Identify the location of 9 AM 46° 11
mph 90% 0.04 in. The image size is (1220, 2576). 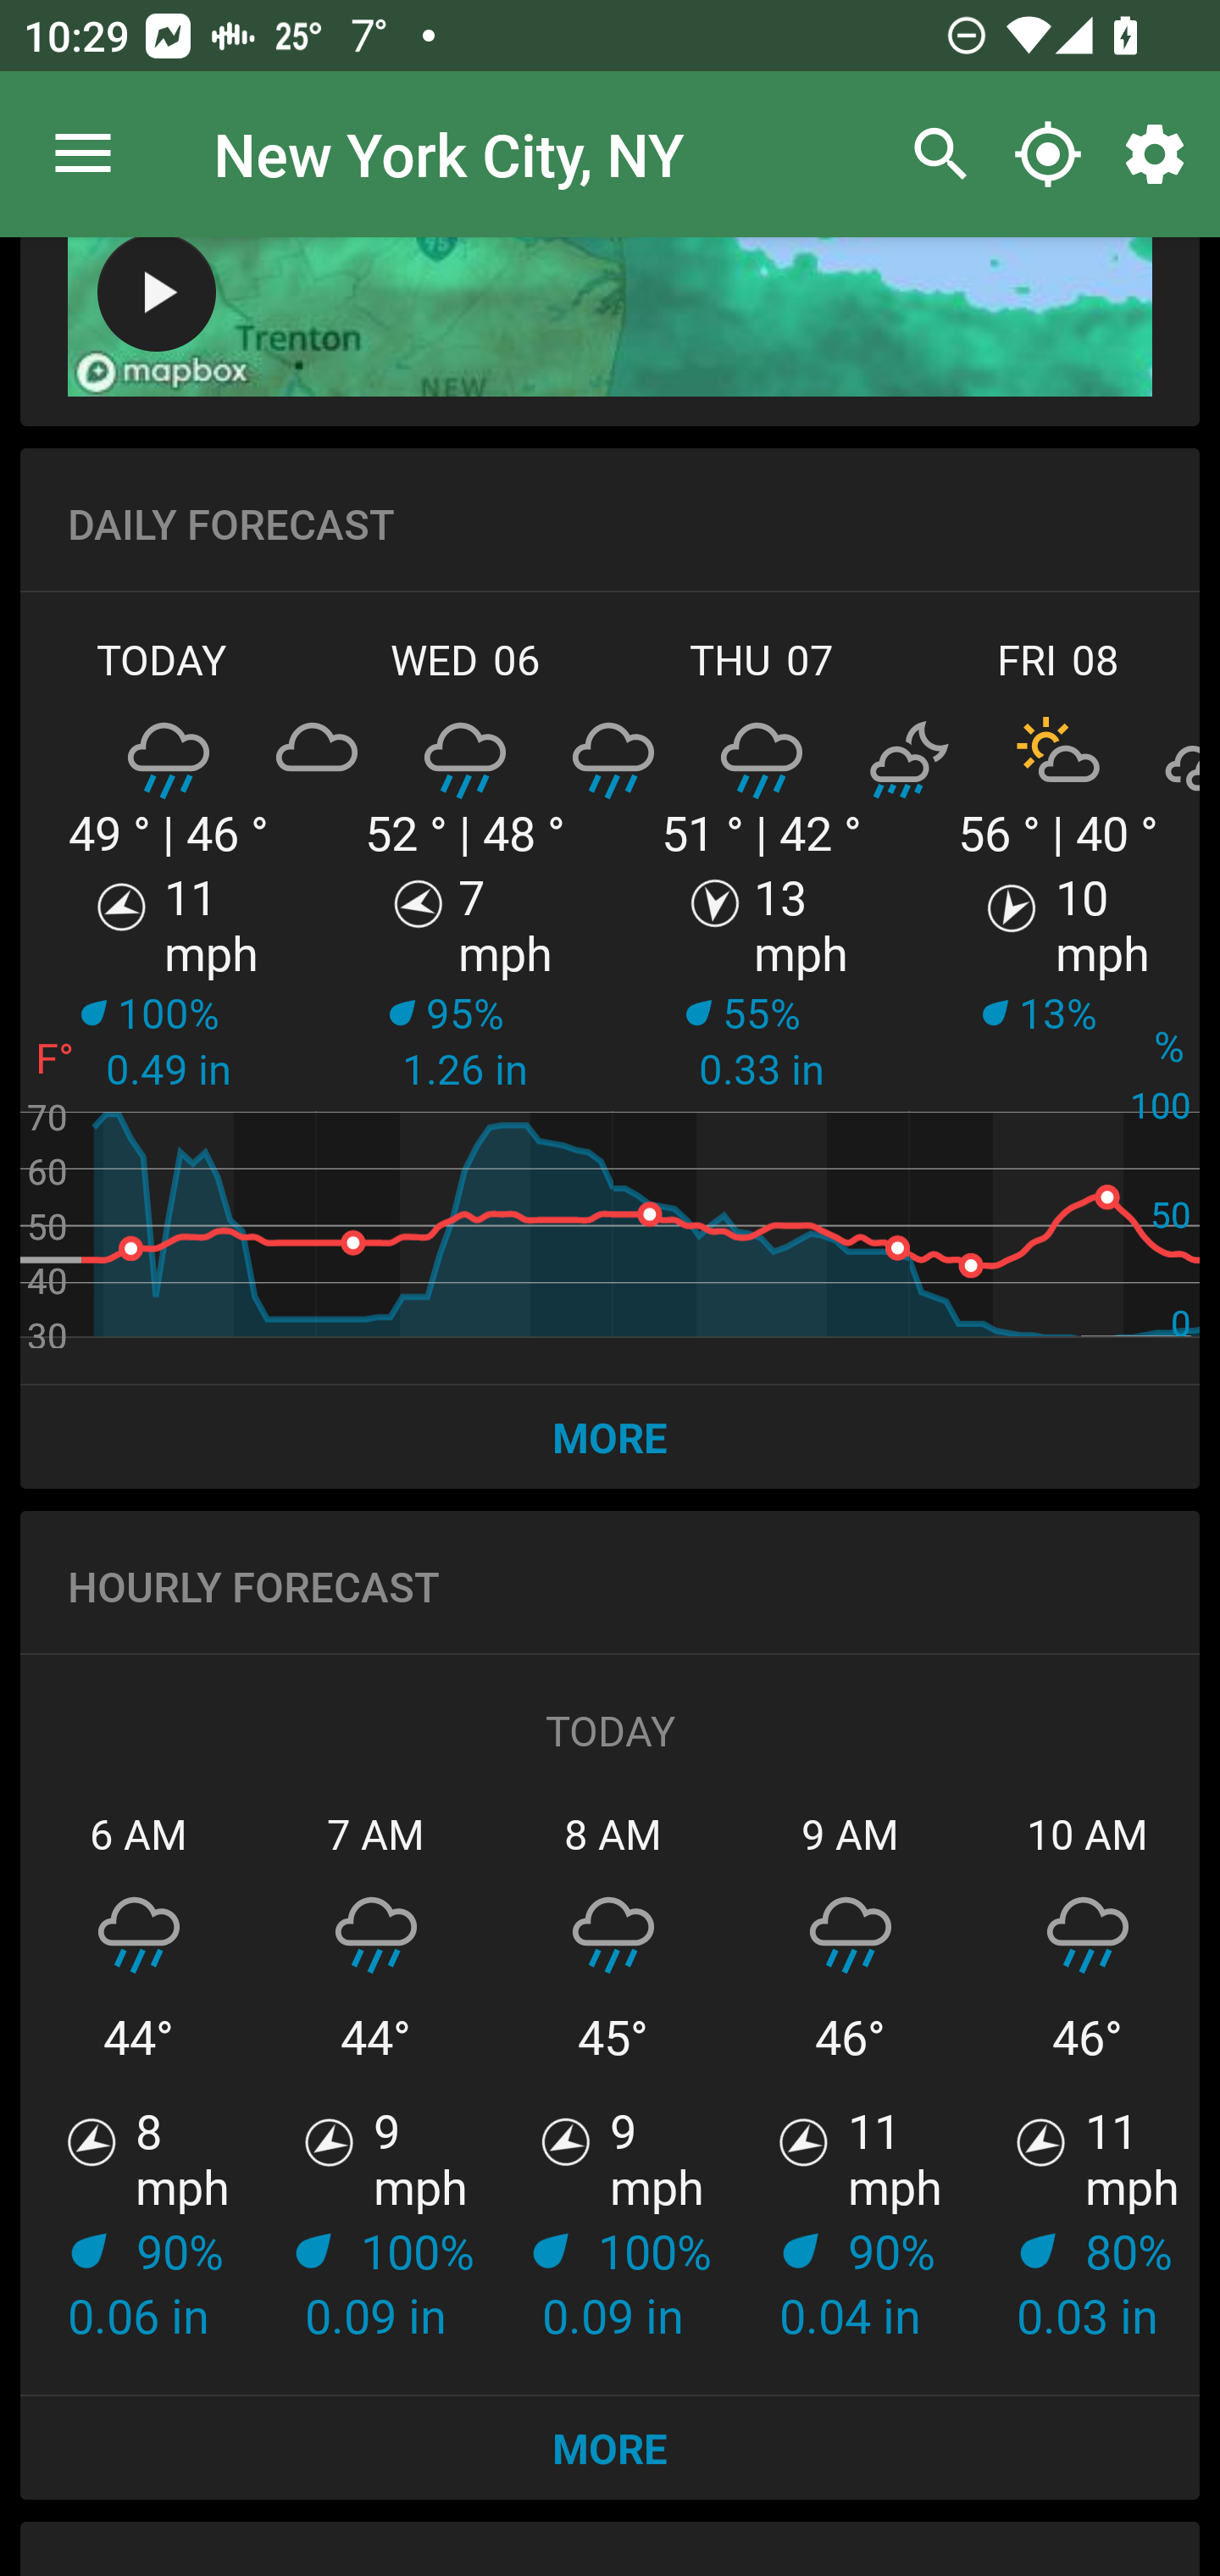
(851, 2076).